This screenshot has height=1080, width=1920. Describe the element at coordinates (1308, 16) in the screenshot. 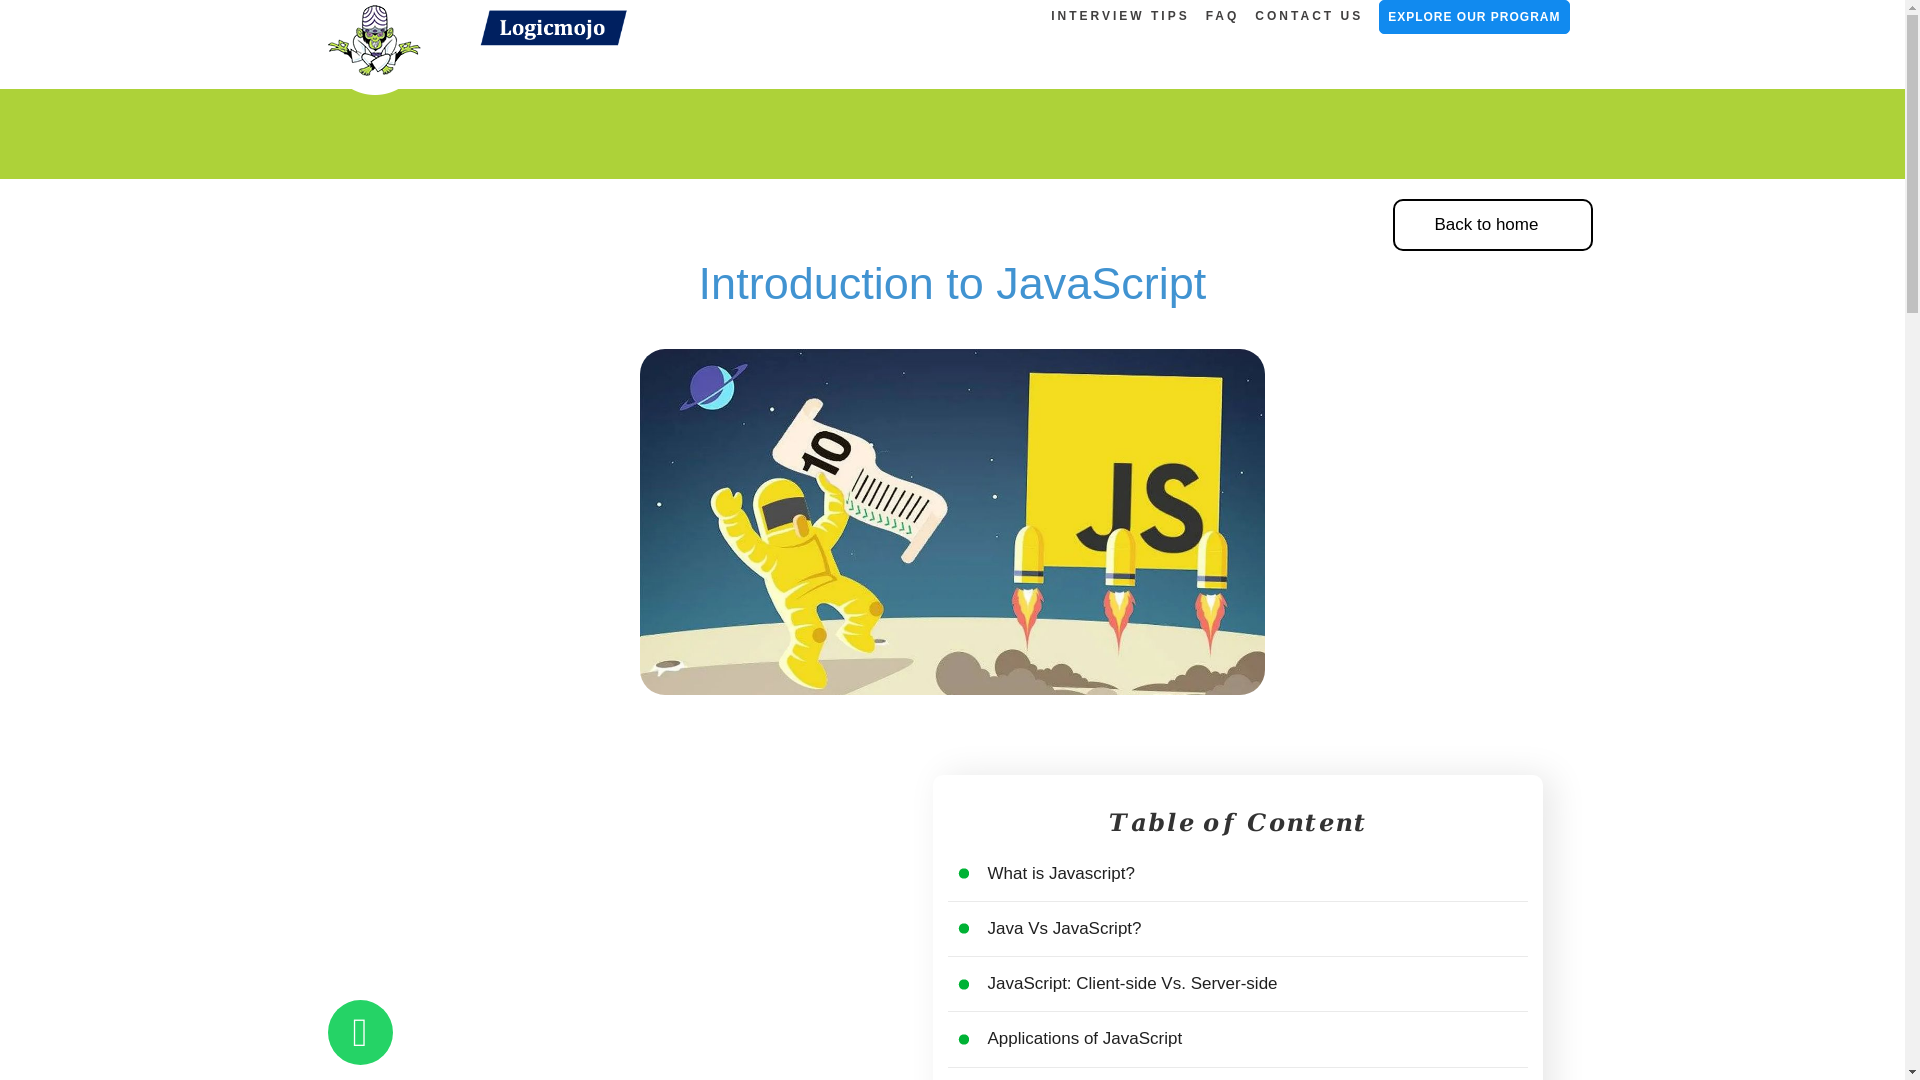

I see `CONTACT US` at that location.